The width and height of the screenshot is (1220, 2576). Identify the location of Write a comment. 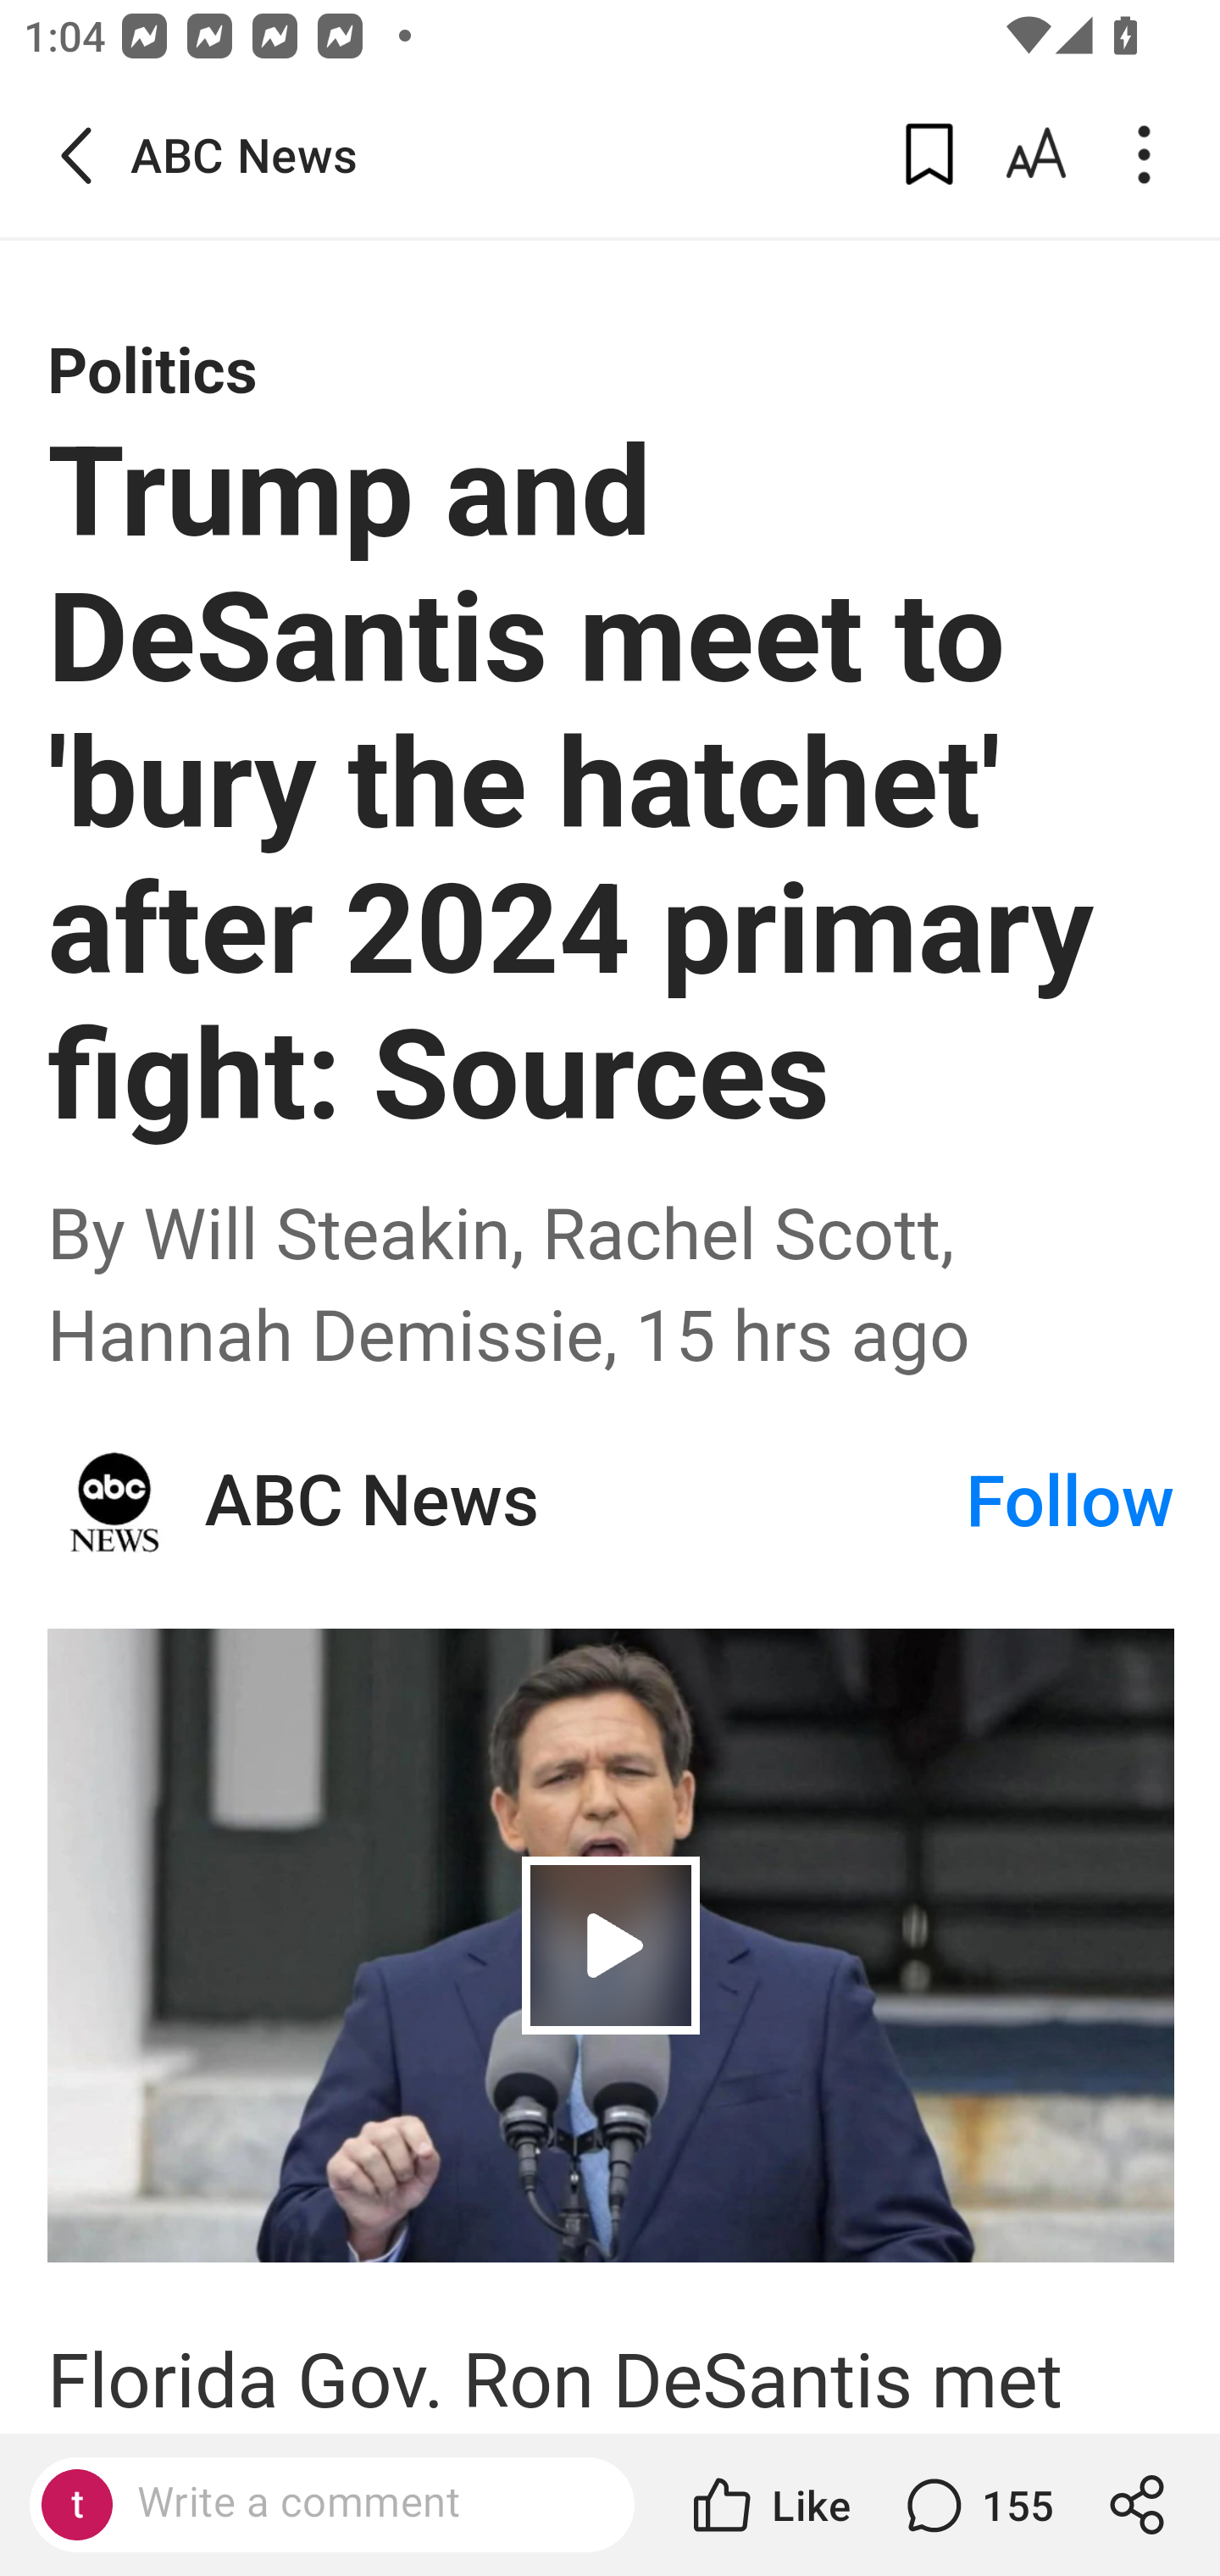
(331, 2505).